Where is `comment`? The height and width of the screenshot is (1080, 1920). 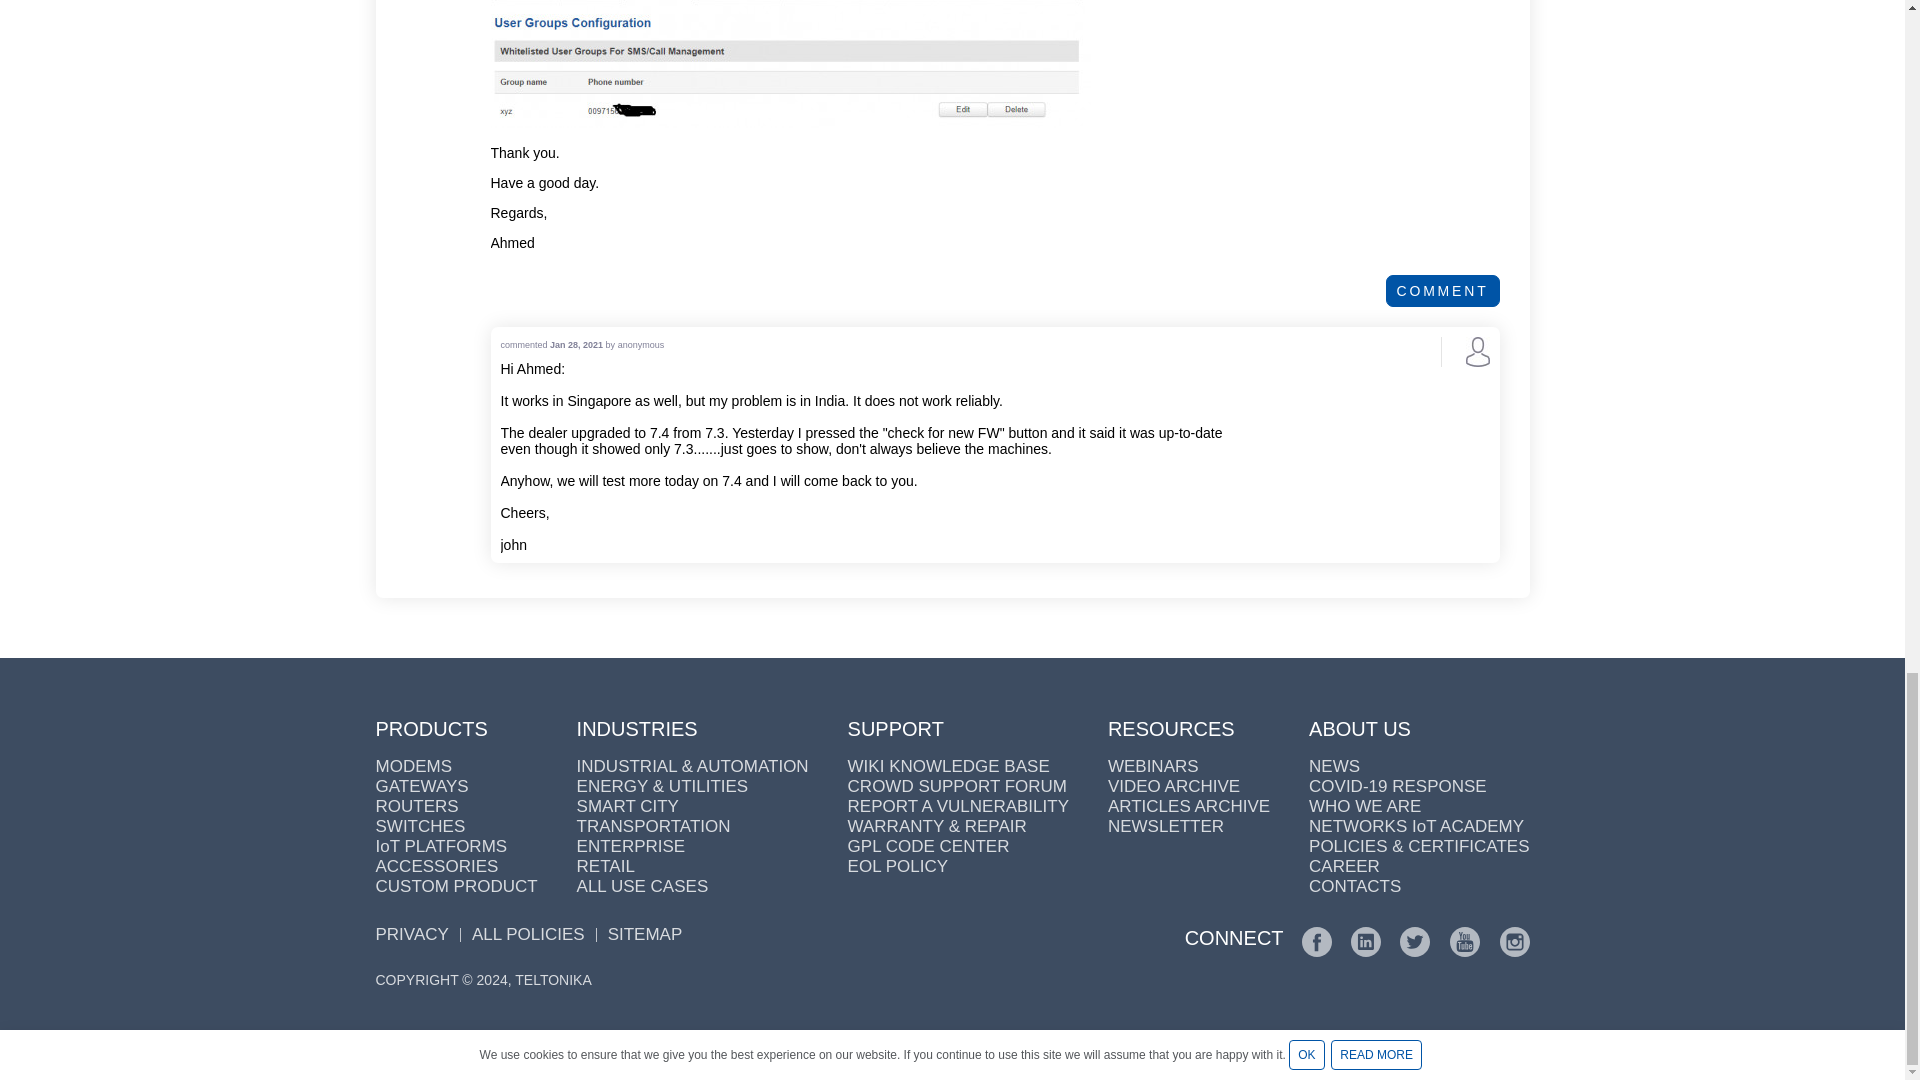
comment is located at coordinates (1442, 290).